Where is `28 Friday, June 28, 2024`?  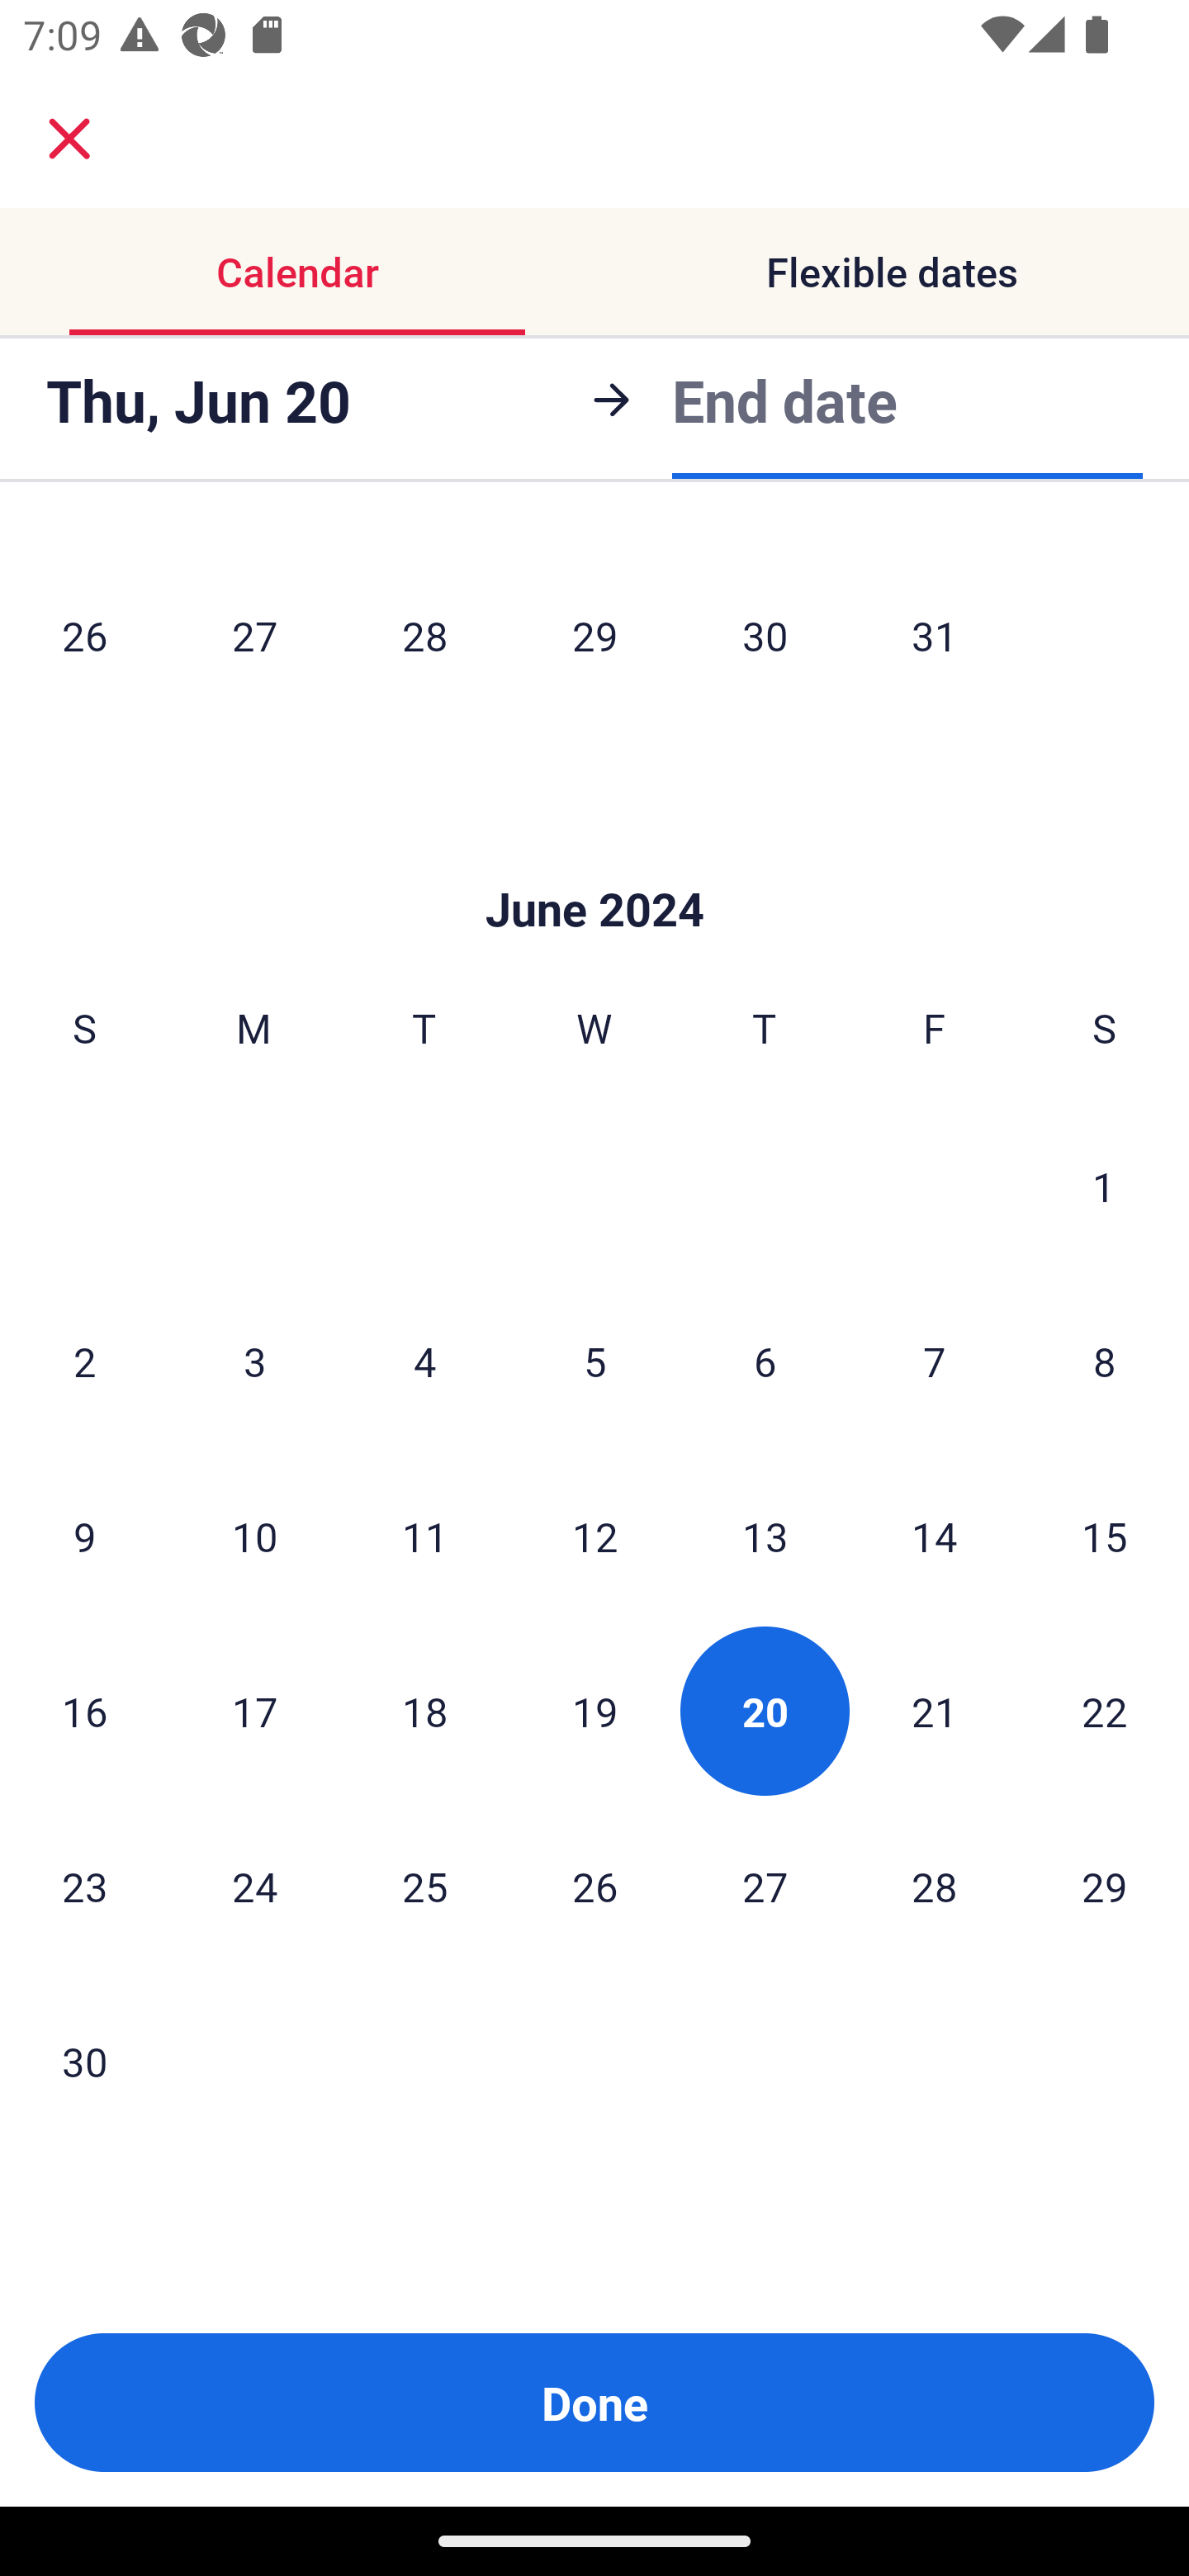
28 Friday, June 28, 2024 is located at coordinates (935, 1885).